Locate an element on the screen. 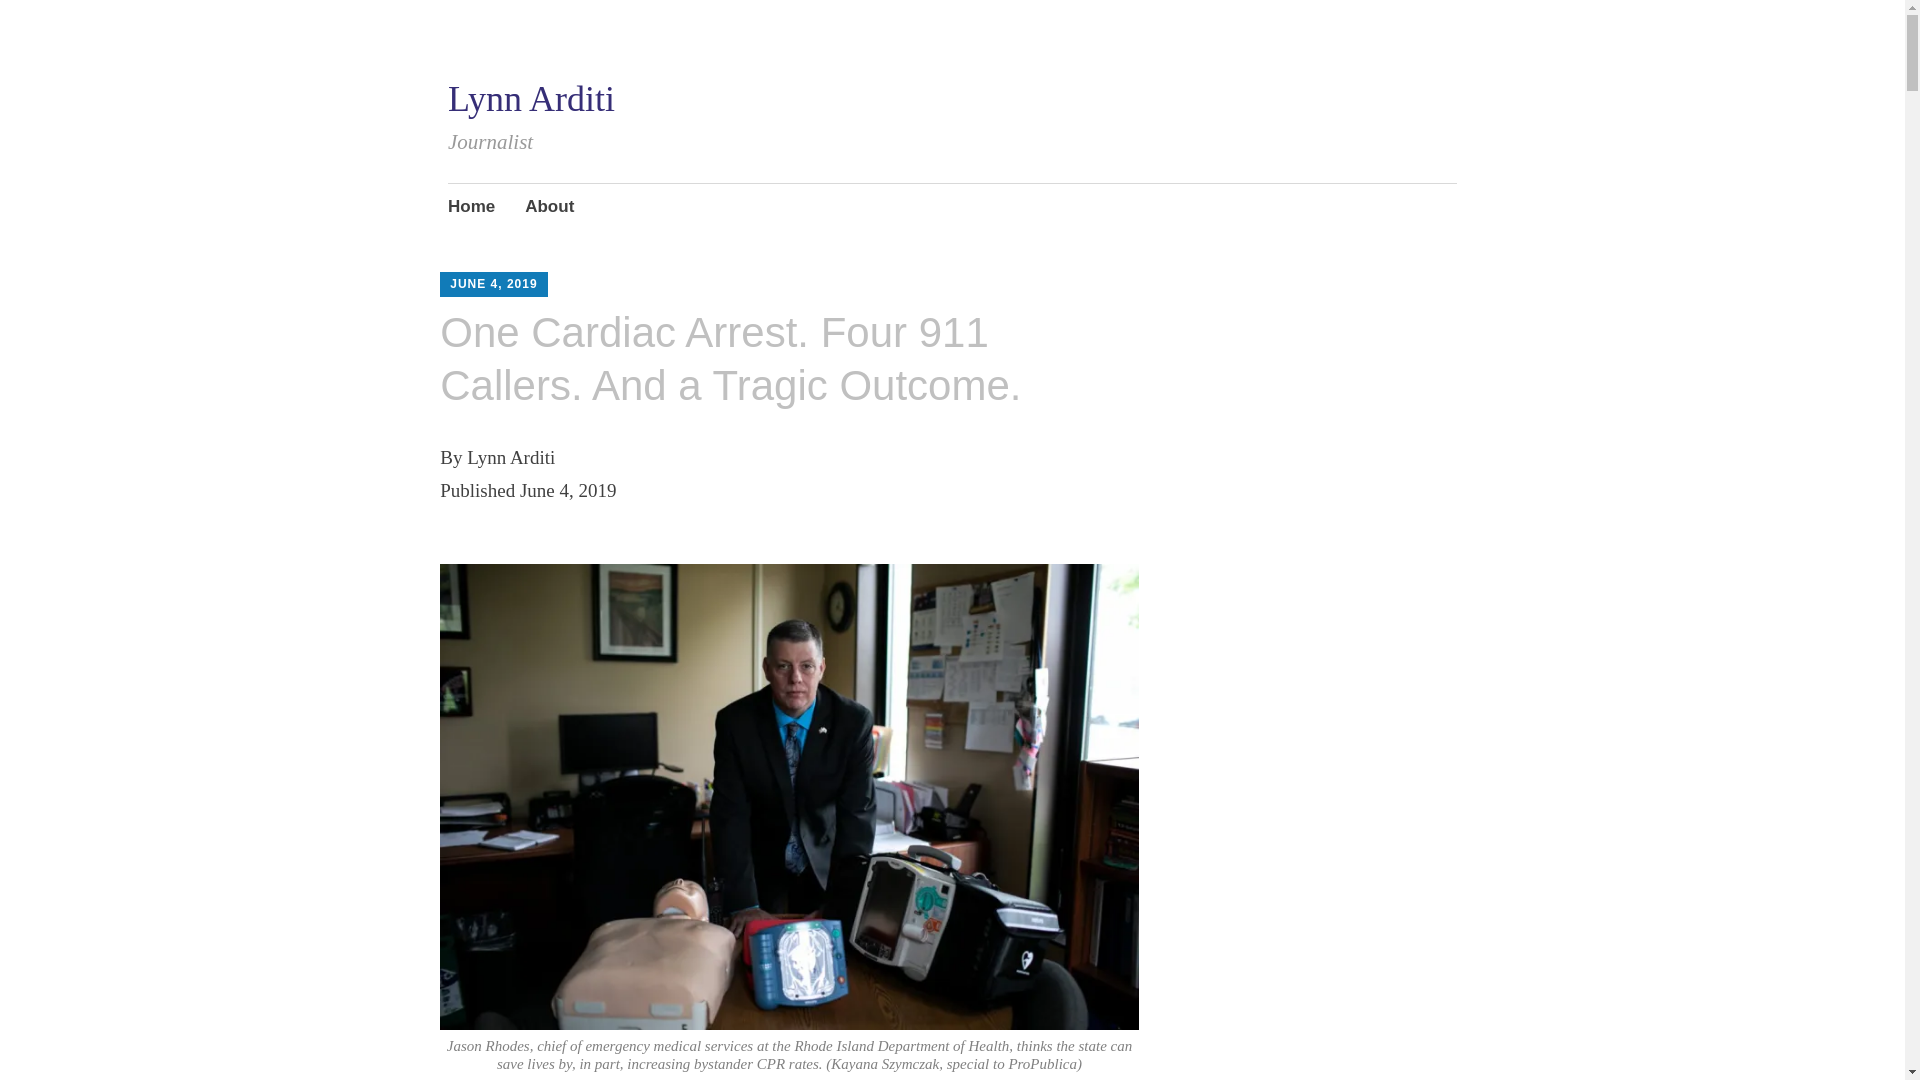 The width and height of the screenshot is (1920, 1080). JUNE 4, 2019 is located at coordinates (493, 283).